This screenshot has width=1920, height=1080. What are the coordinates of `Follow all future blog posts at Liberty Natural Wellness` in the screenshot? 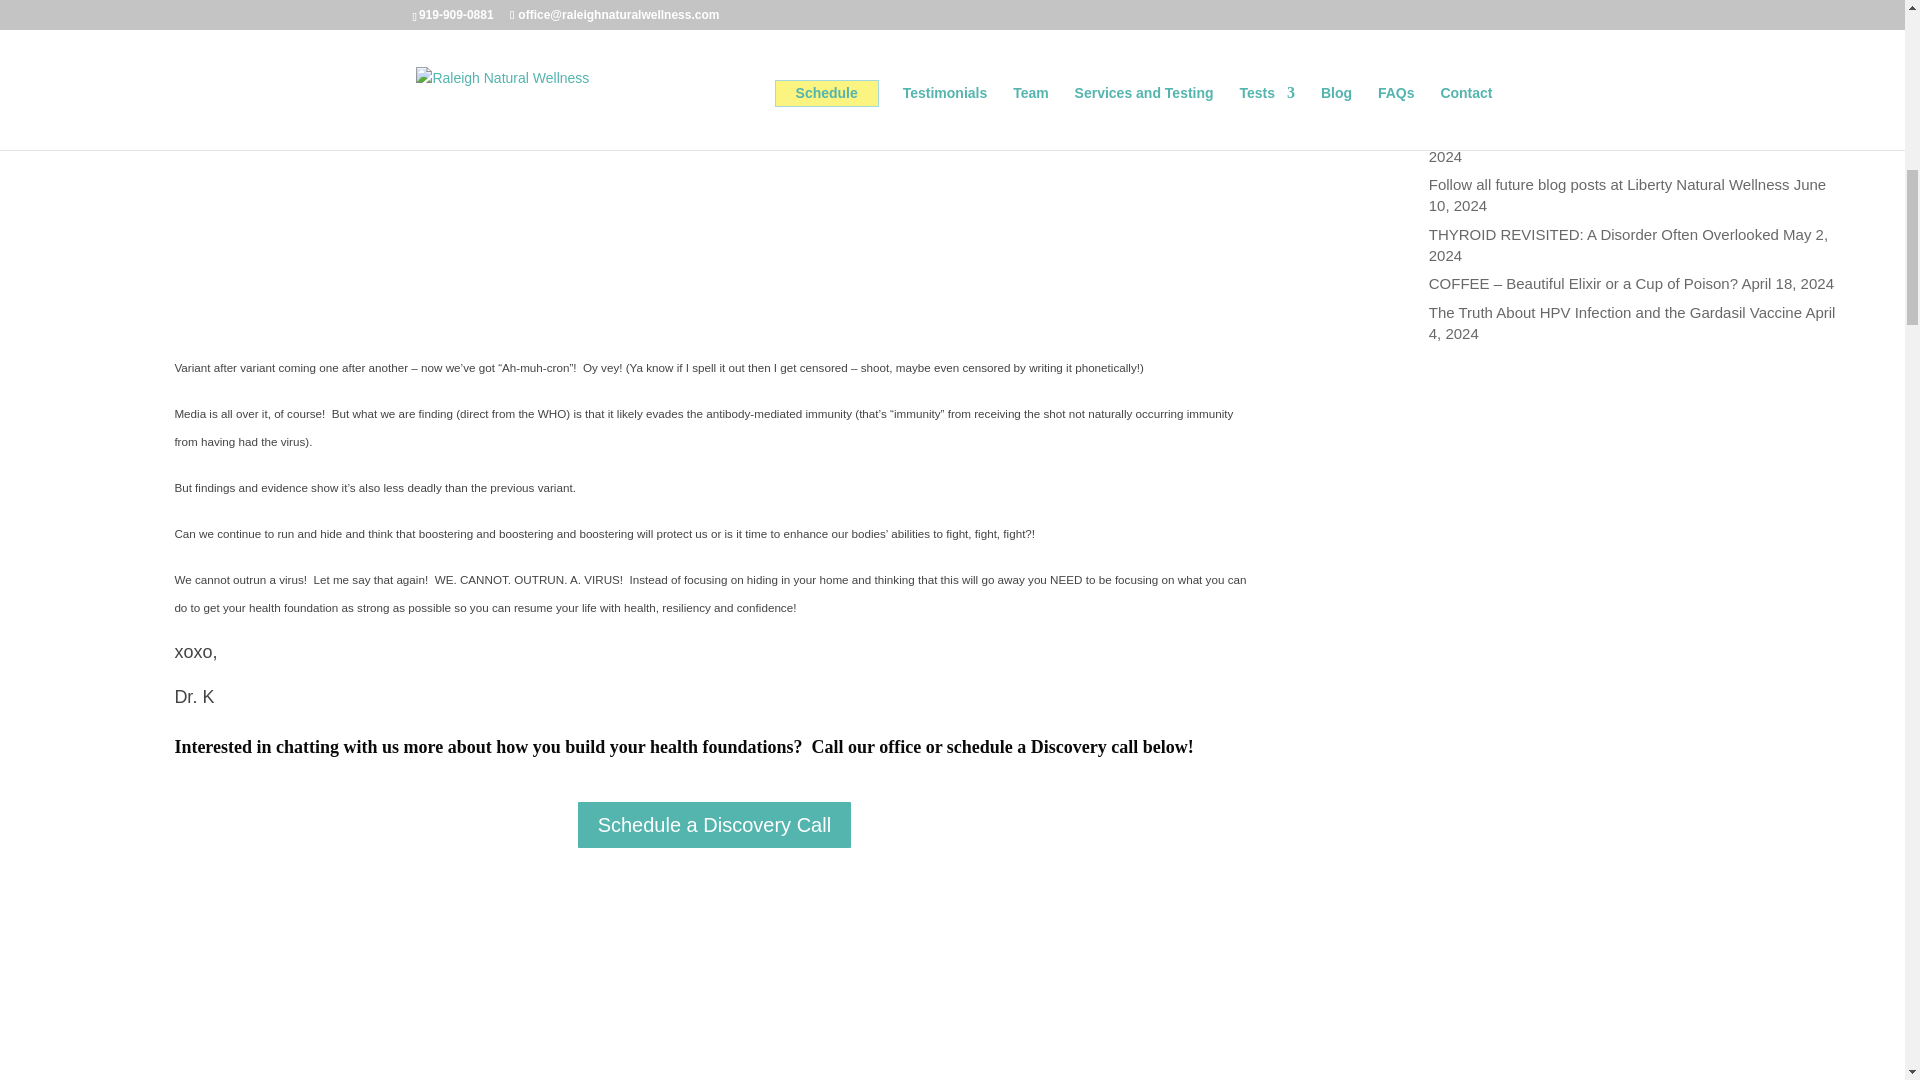 It's located at (1608, 184).